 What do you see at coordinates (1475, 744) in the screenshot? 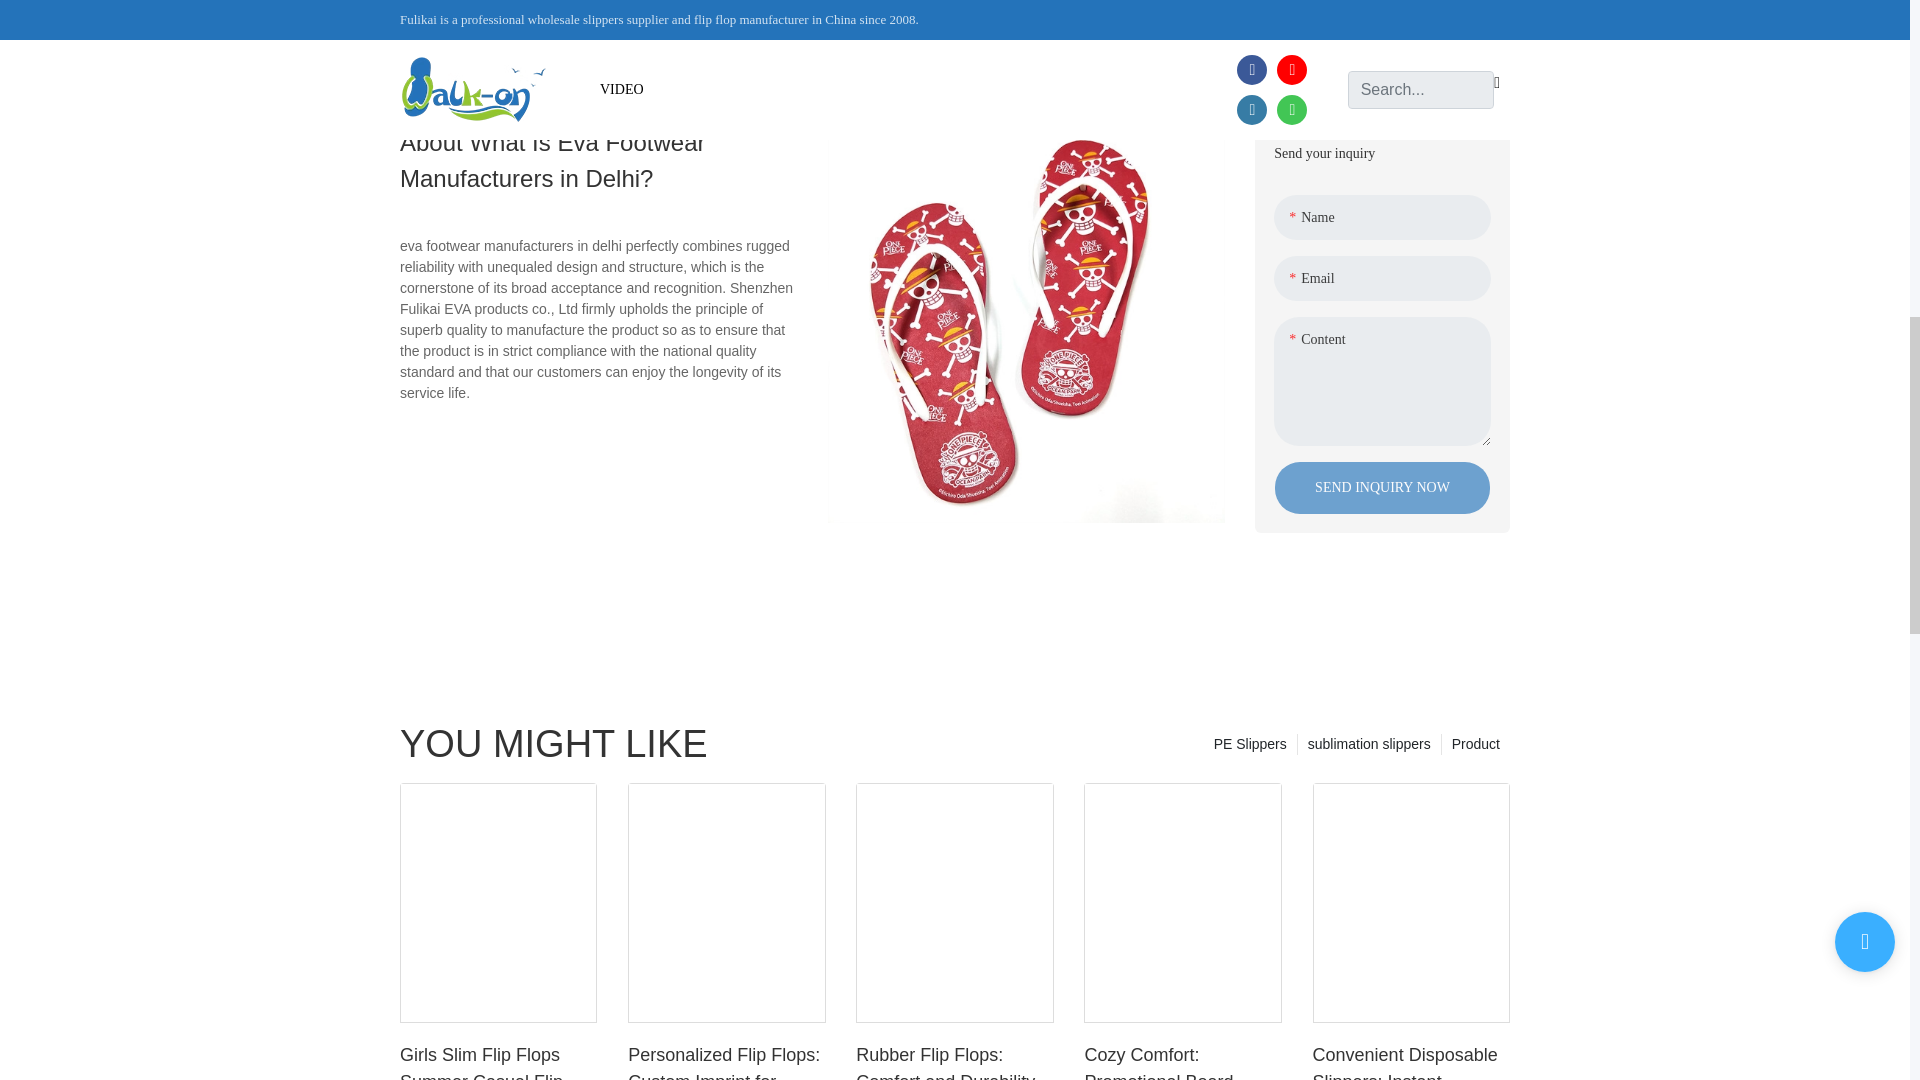
I see `Product` at bounding box center [1475, 744].